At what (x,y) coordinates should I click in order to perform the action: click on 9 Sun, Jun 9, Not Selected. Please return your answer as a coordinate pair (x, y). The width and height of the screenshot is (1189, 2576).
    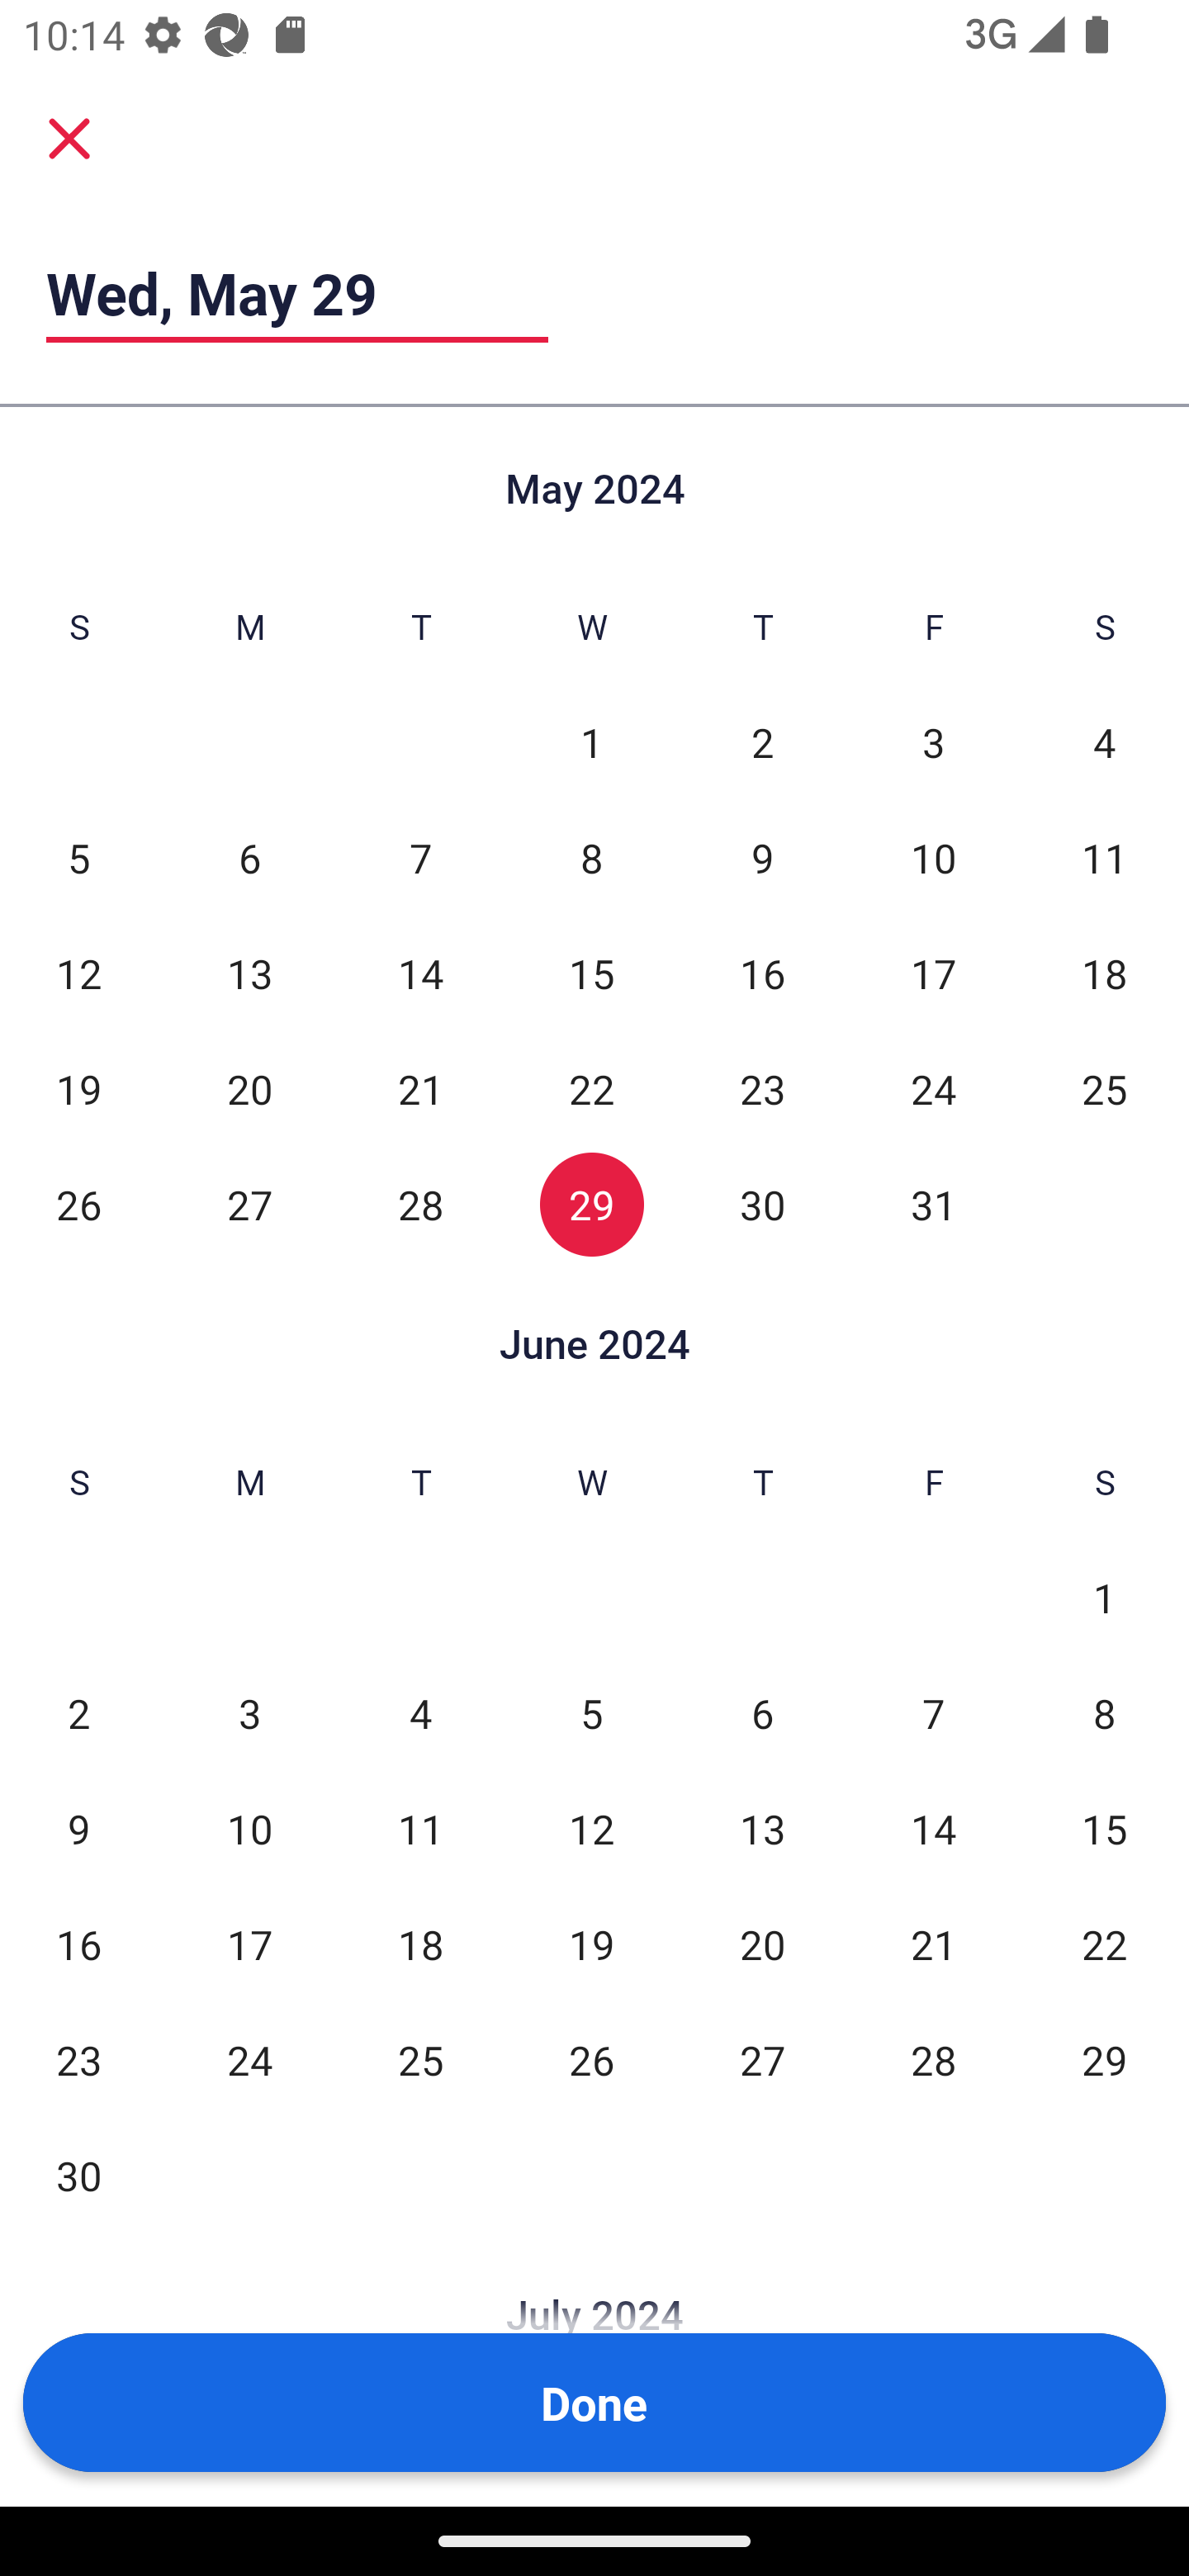
    Looking at the image, I should click on (78, 1828).